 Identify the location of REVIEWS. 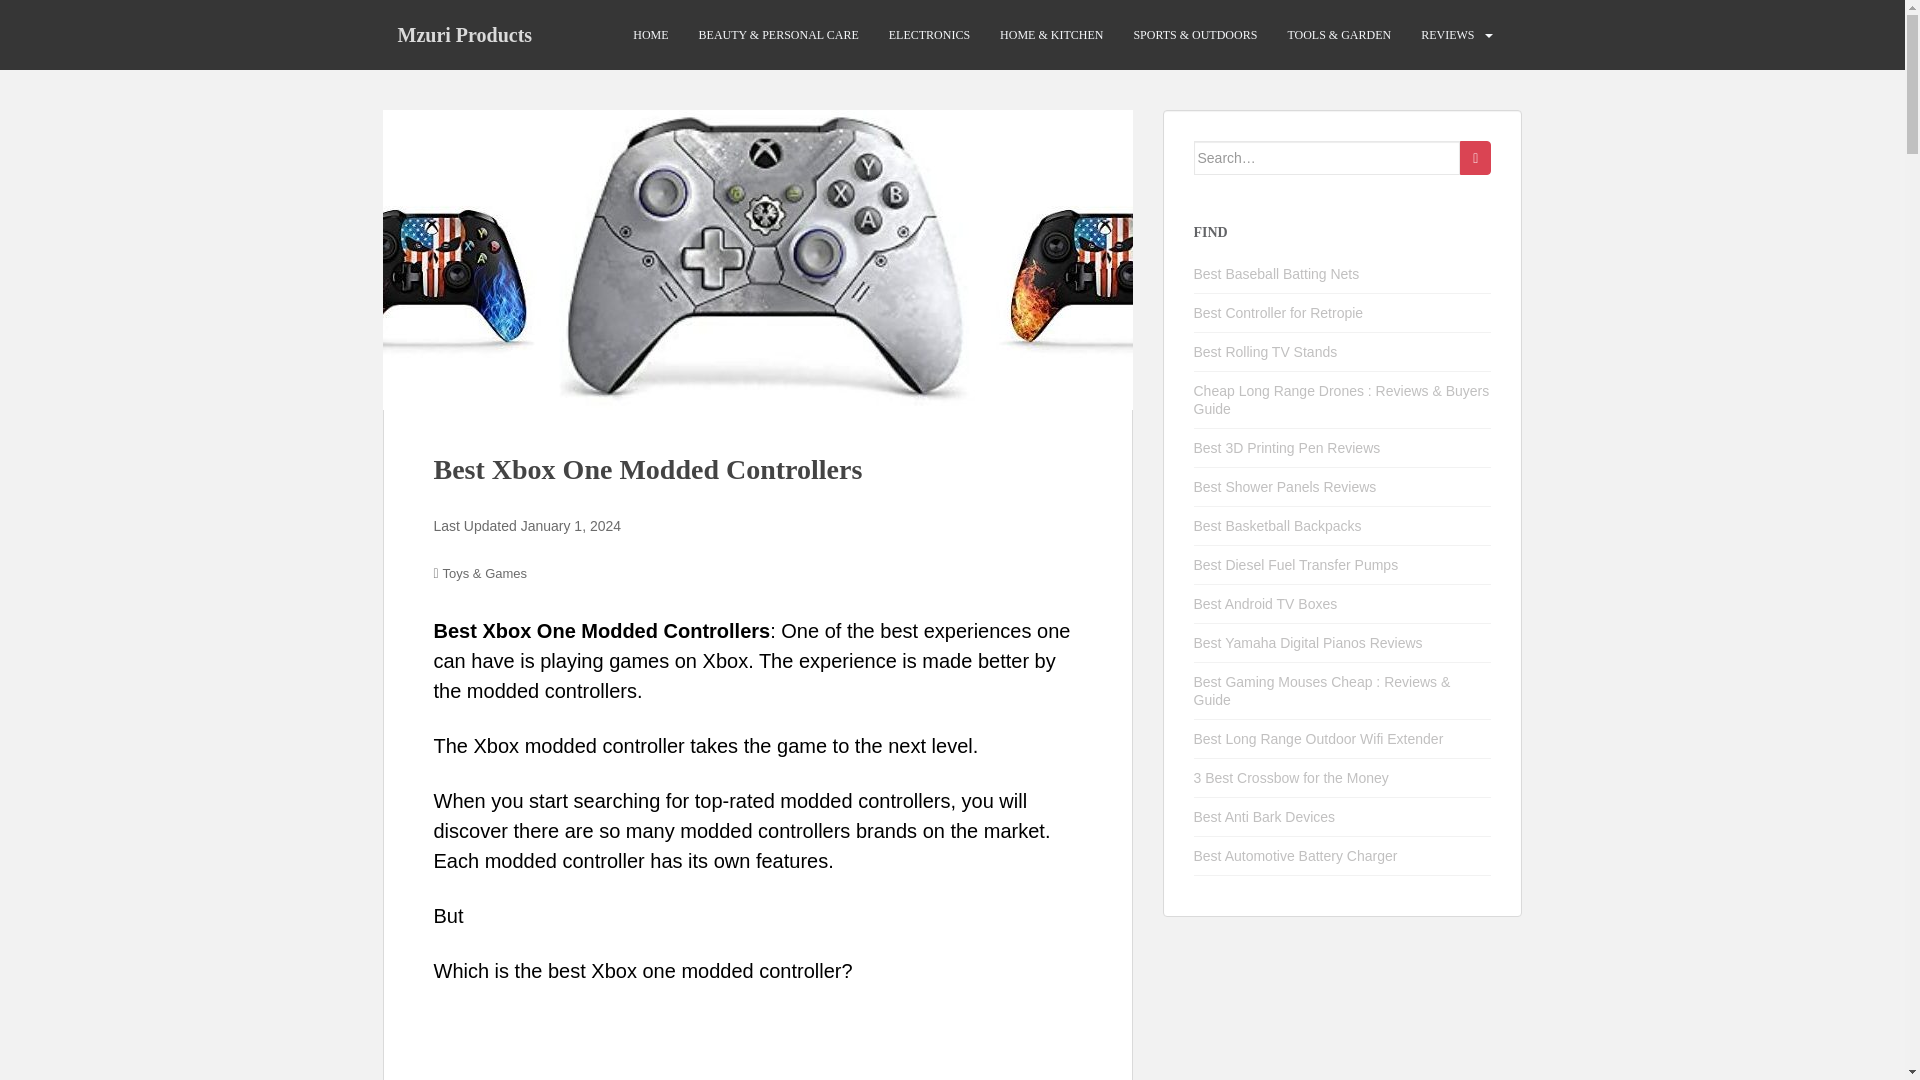
(1447, 35).